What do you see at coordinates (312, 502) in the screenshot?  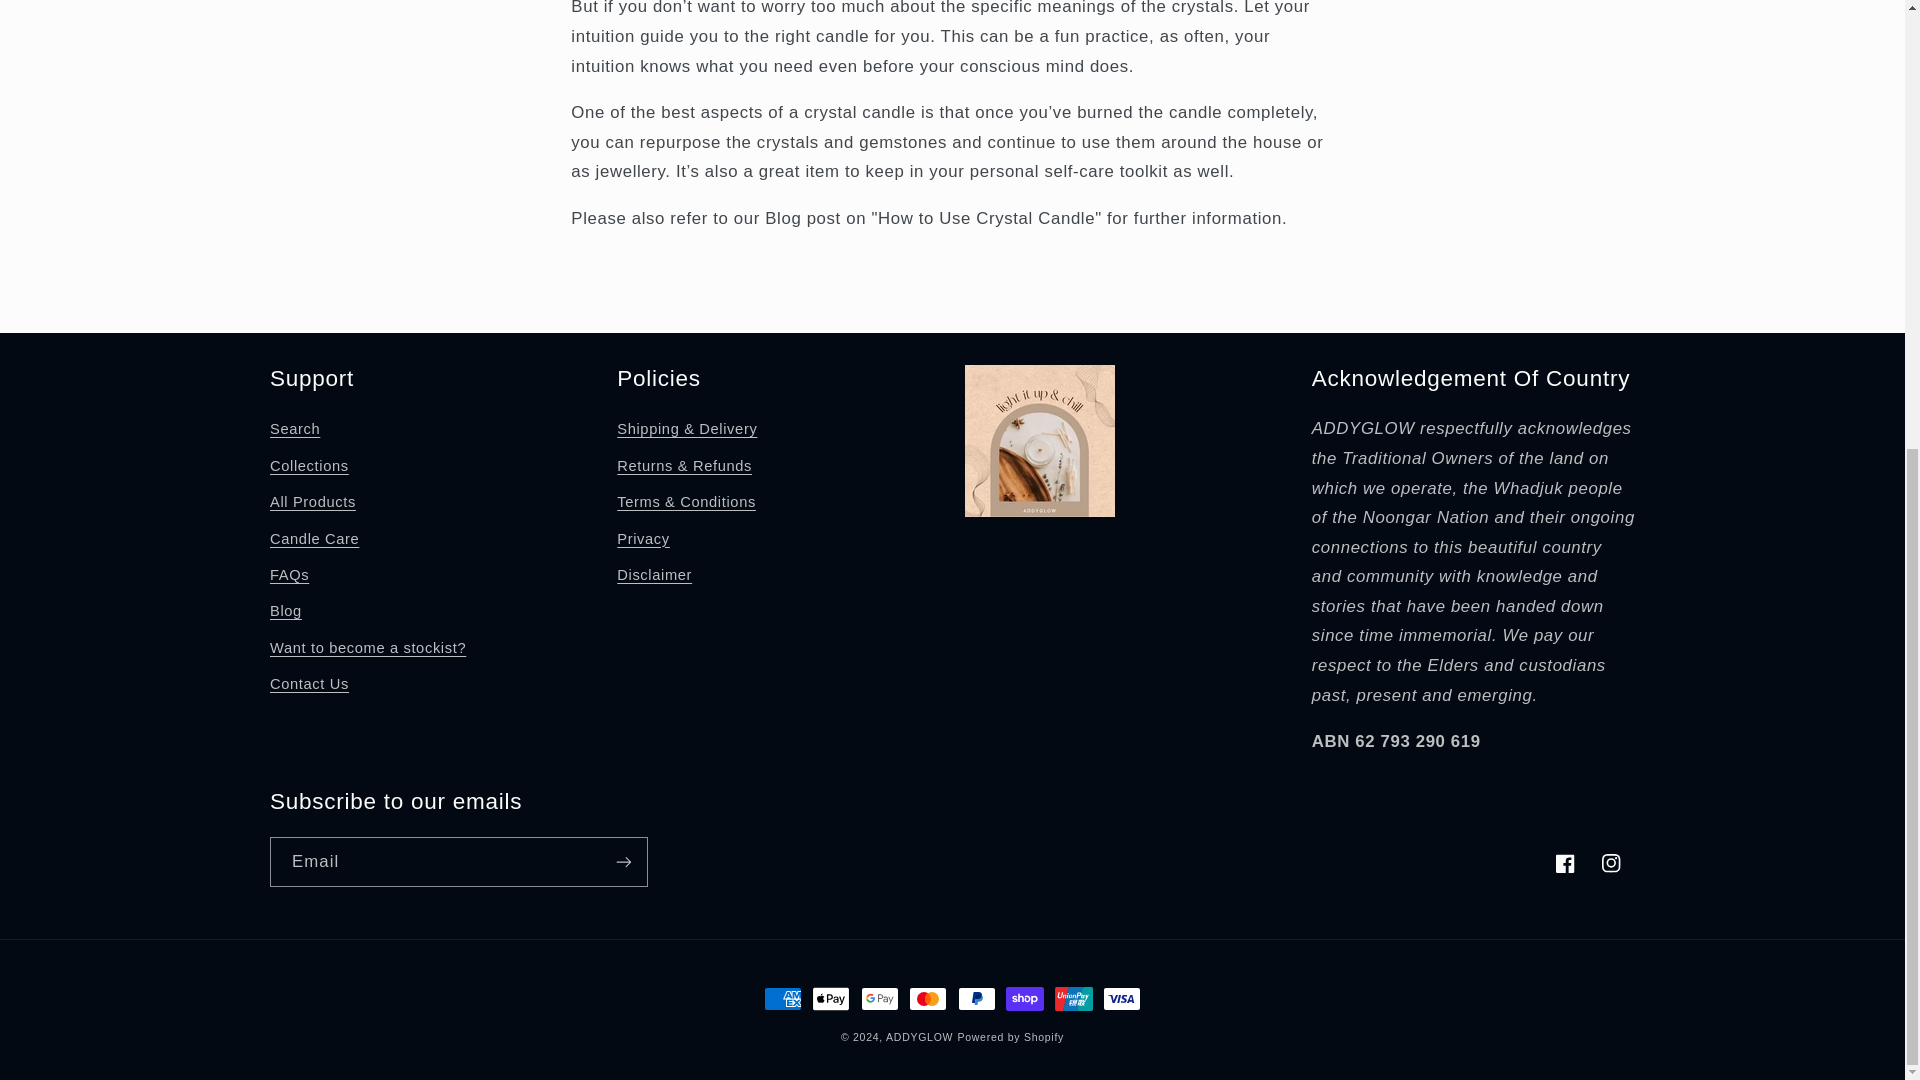 I see `All Products` at bounding box center [312, 502].